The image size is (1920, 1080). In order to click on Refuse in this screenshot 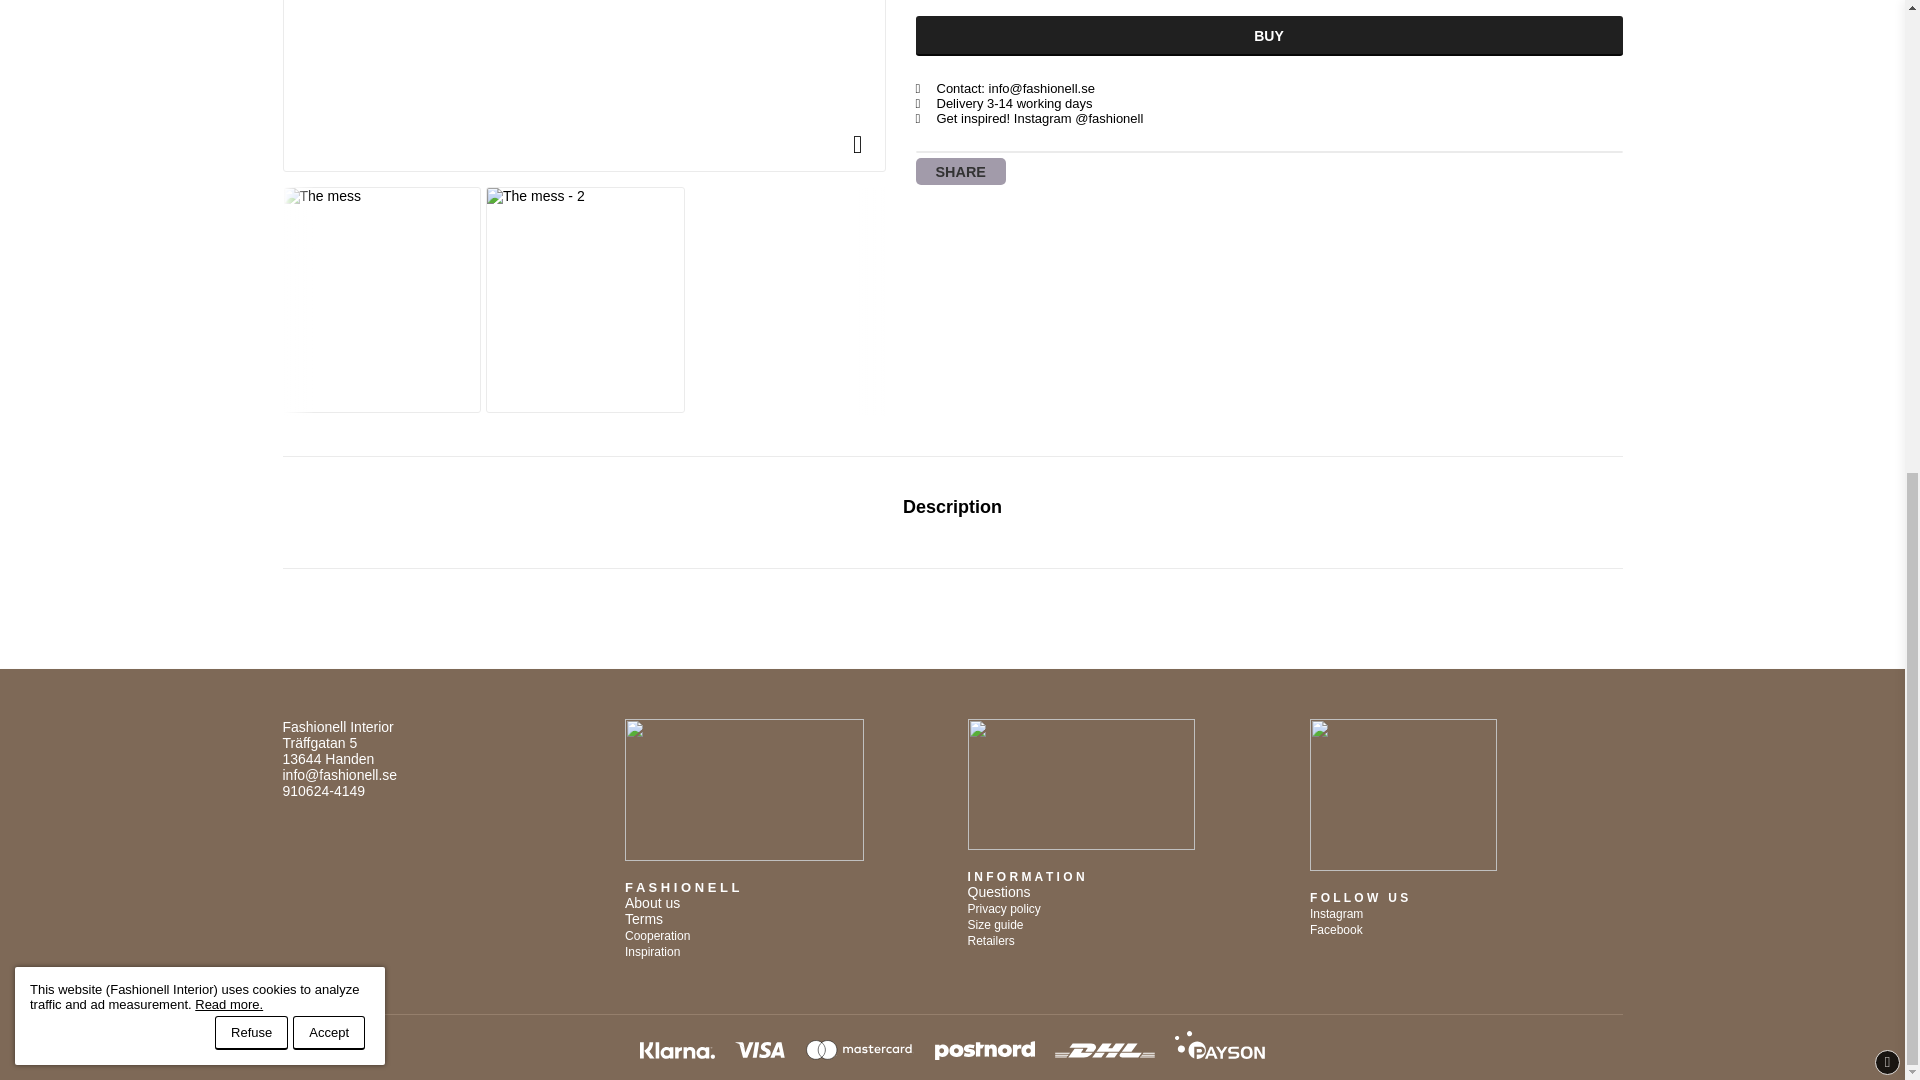, I will do `click(252, 196)`.